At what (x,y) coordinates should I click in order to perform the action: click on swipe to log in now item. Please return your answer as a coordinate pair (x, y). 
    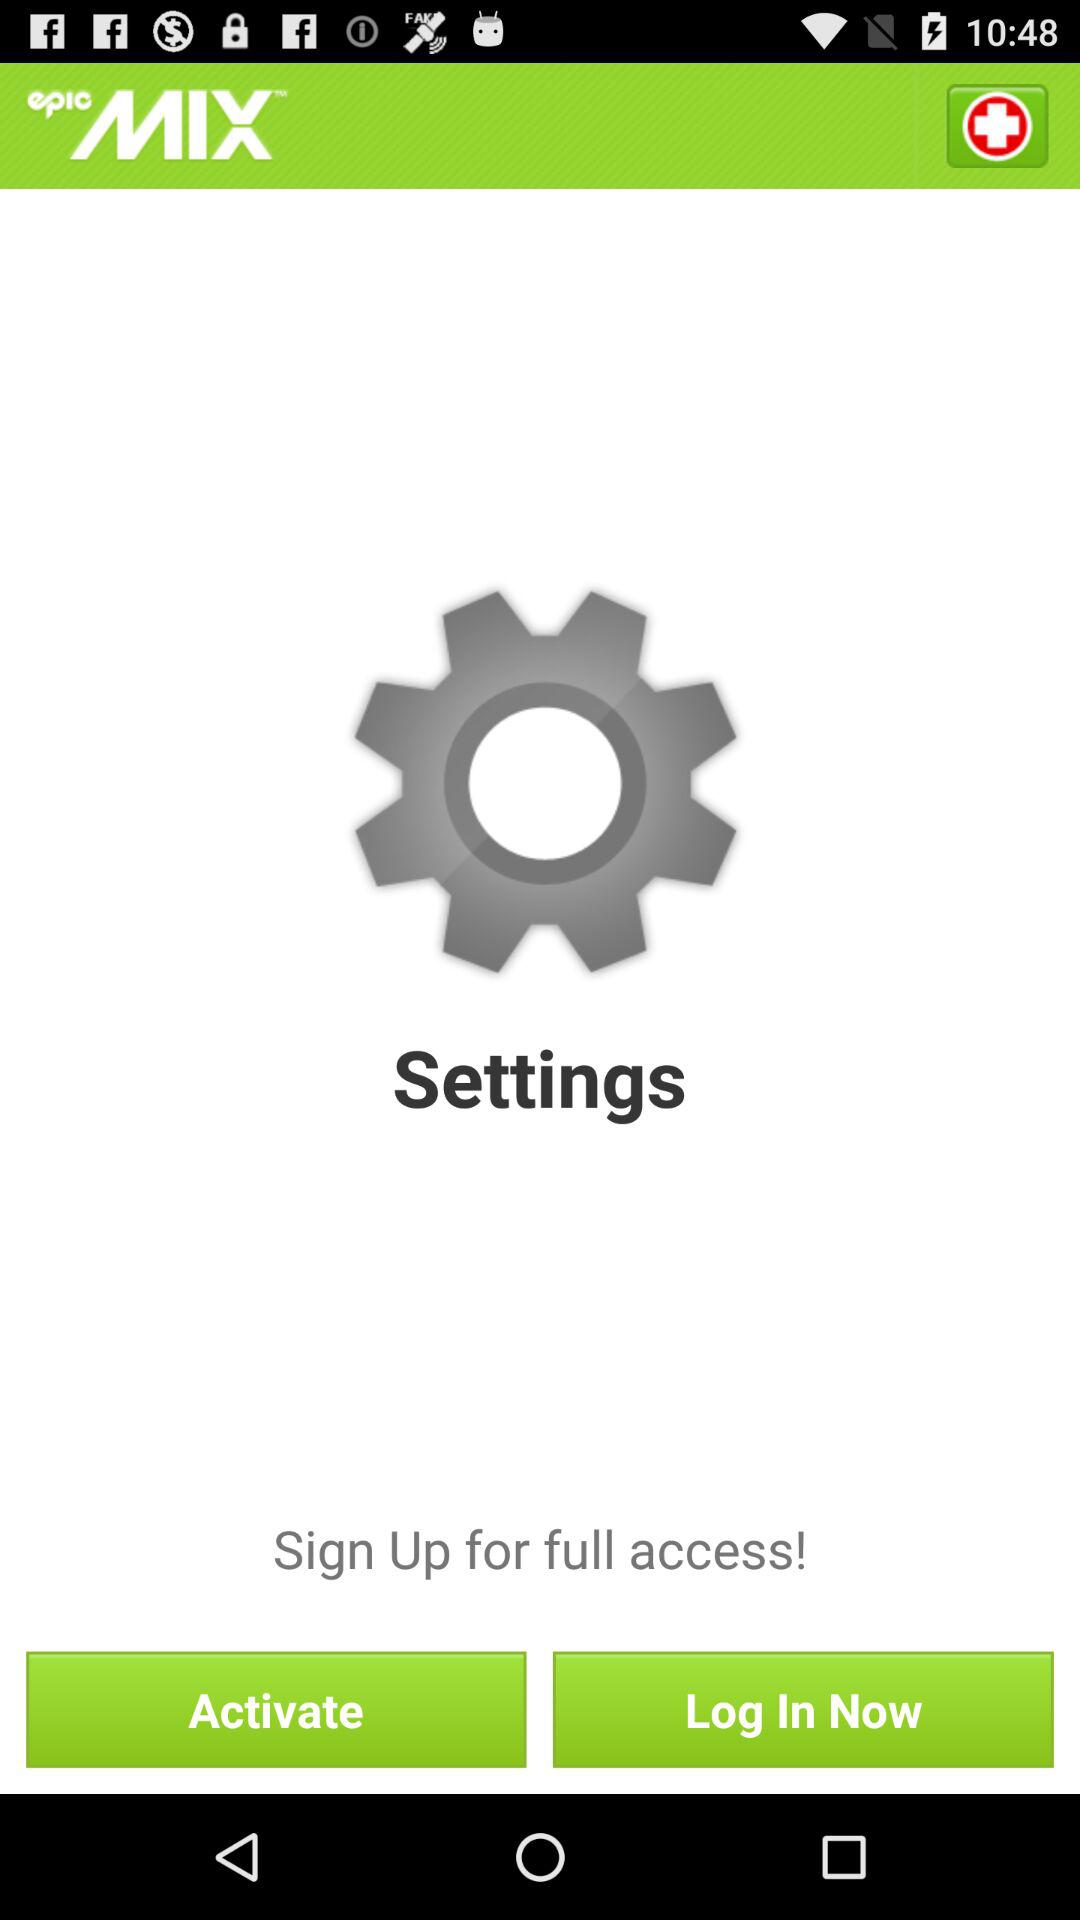
    Looking at the image, I should click on (802, 1709).